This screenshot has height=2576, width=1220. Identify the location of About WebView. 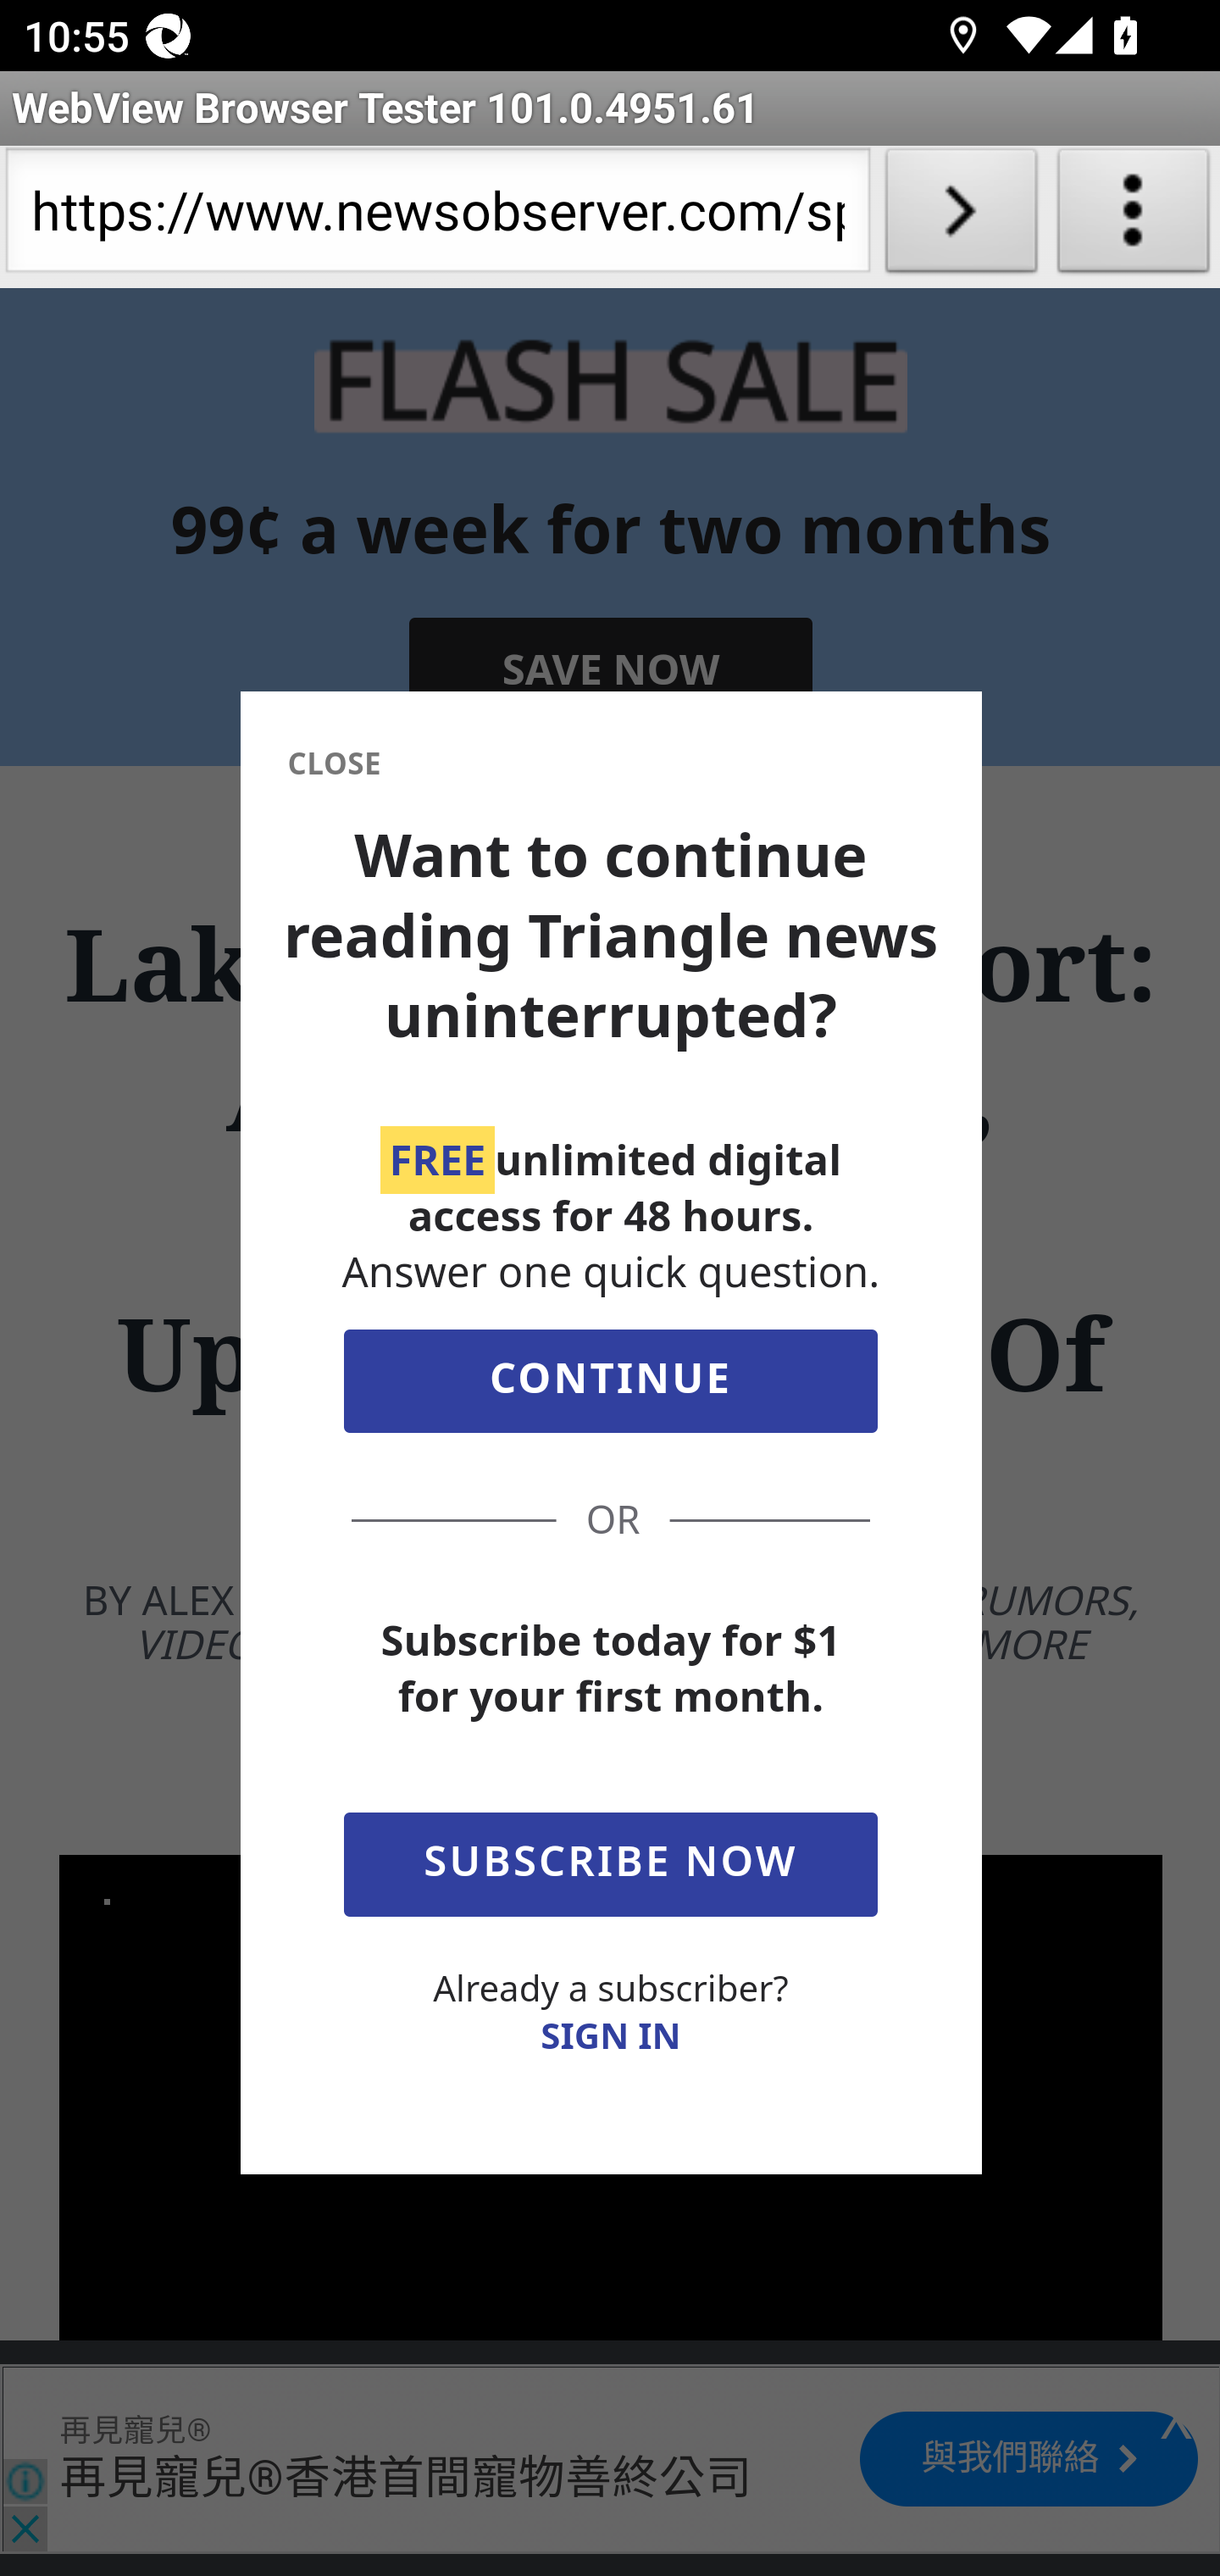
(1134, 217).